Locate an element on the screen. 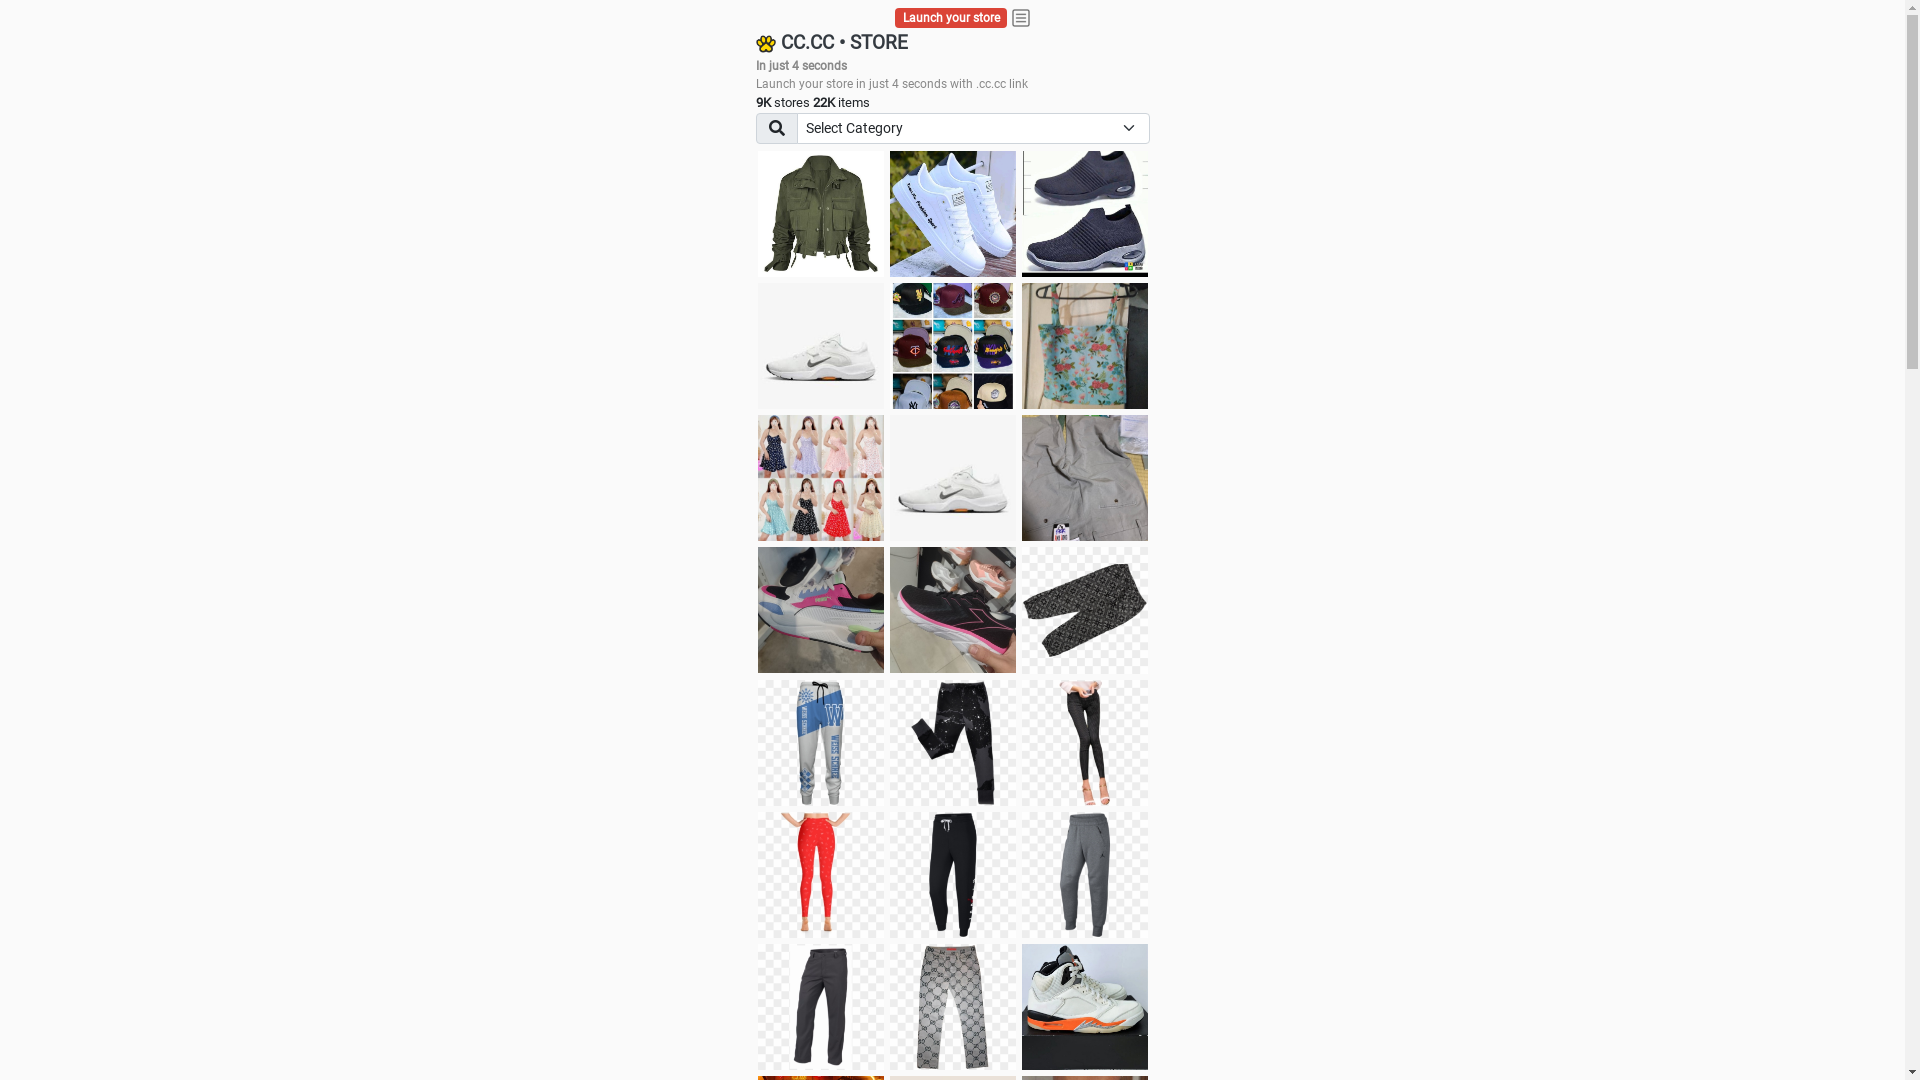 This screenshot has height=1080, width=1920. Pant is located at coordinates (953, 875).